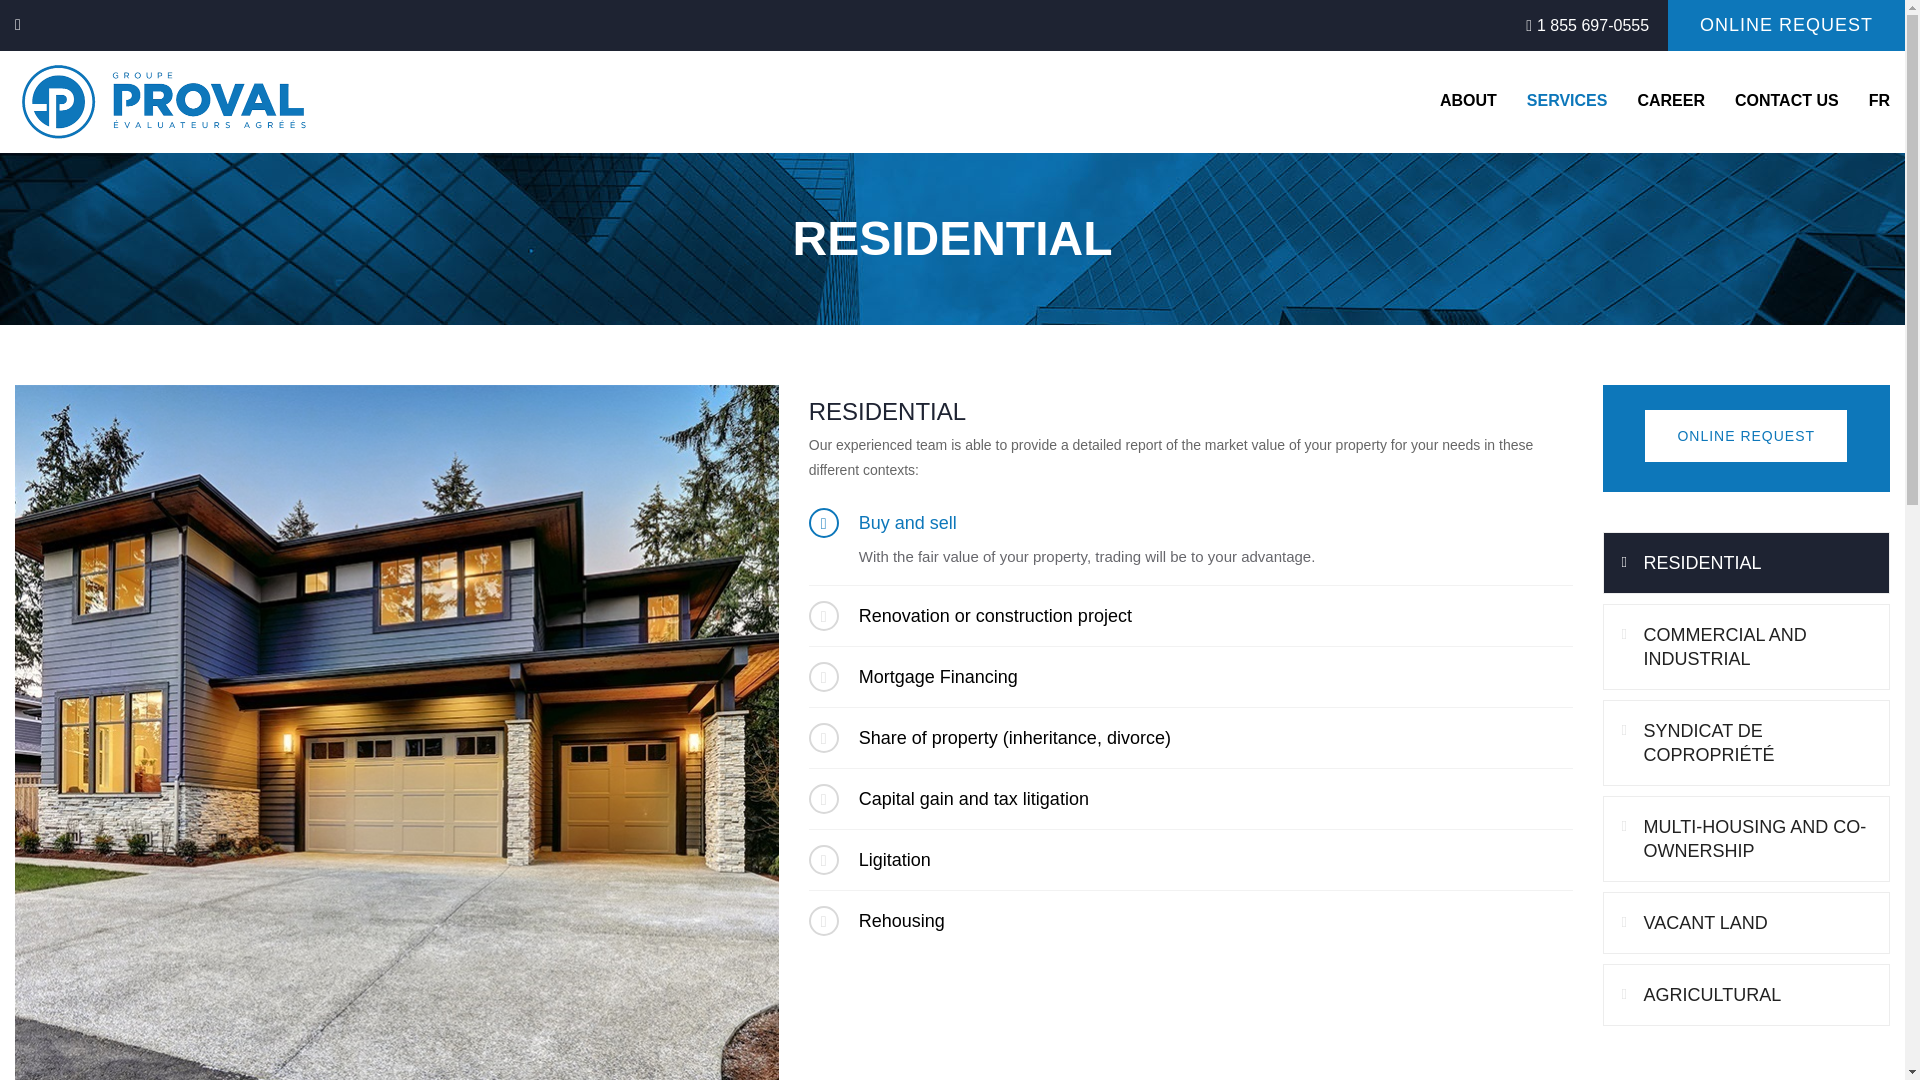  I want to click on ONLINE REQUEST, so click(1746, 436).